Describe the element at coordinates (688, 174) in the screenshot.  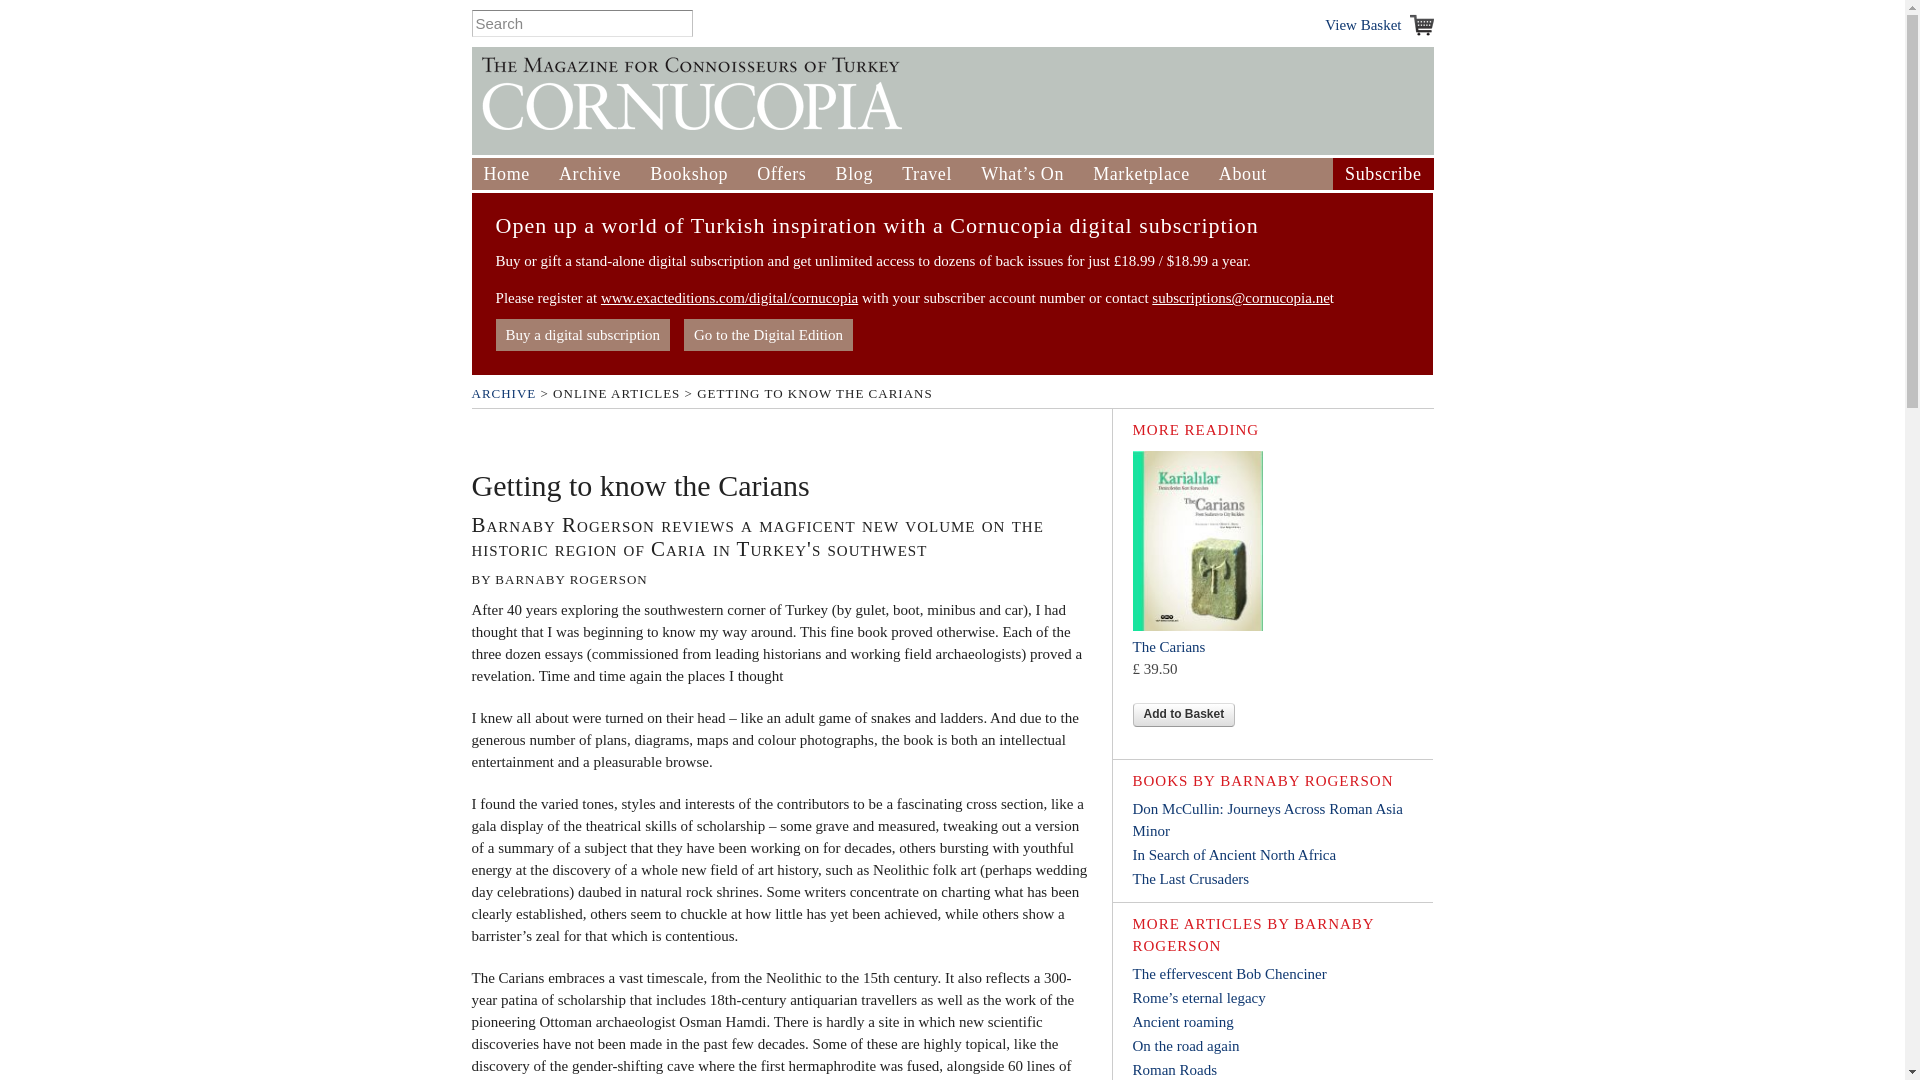
I see `Bookshop` at that location.